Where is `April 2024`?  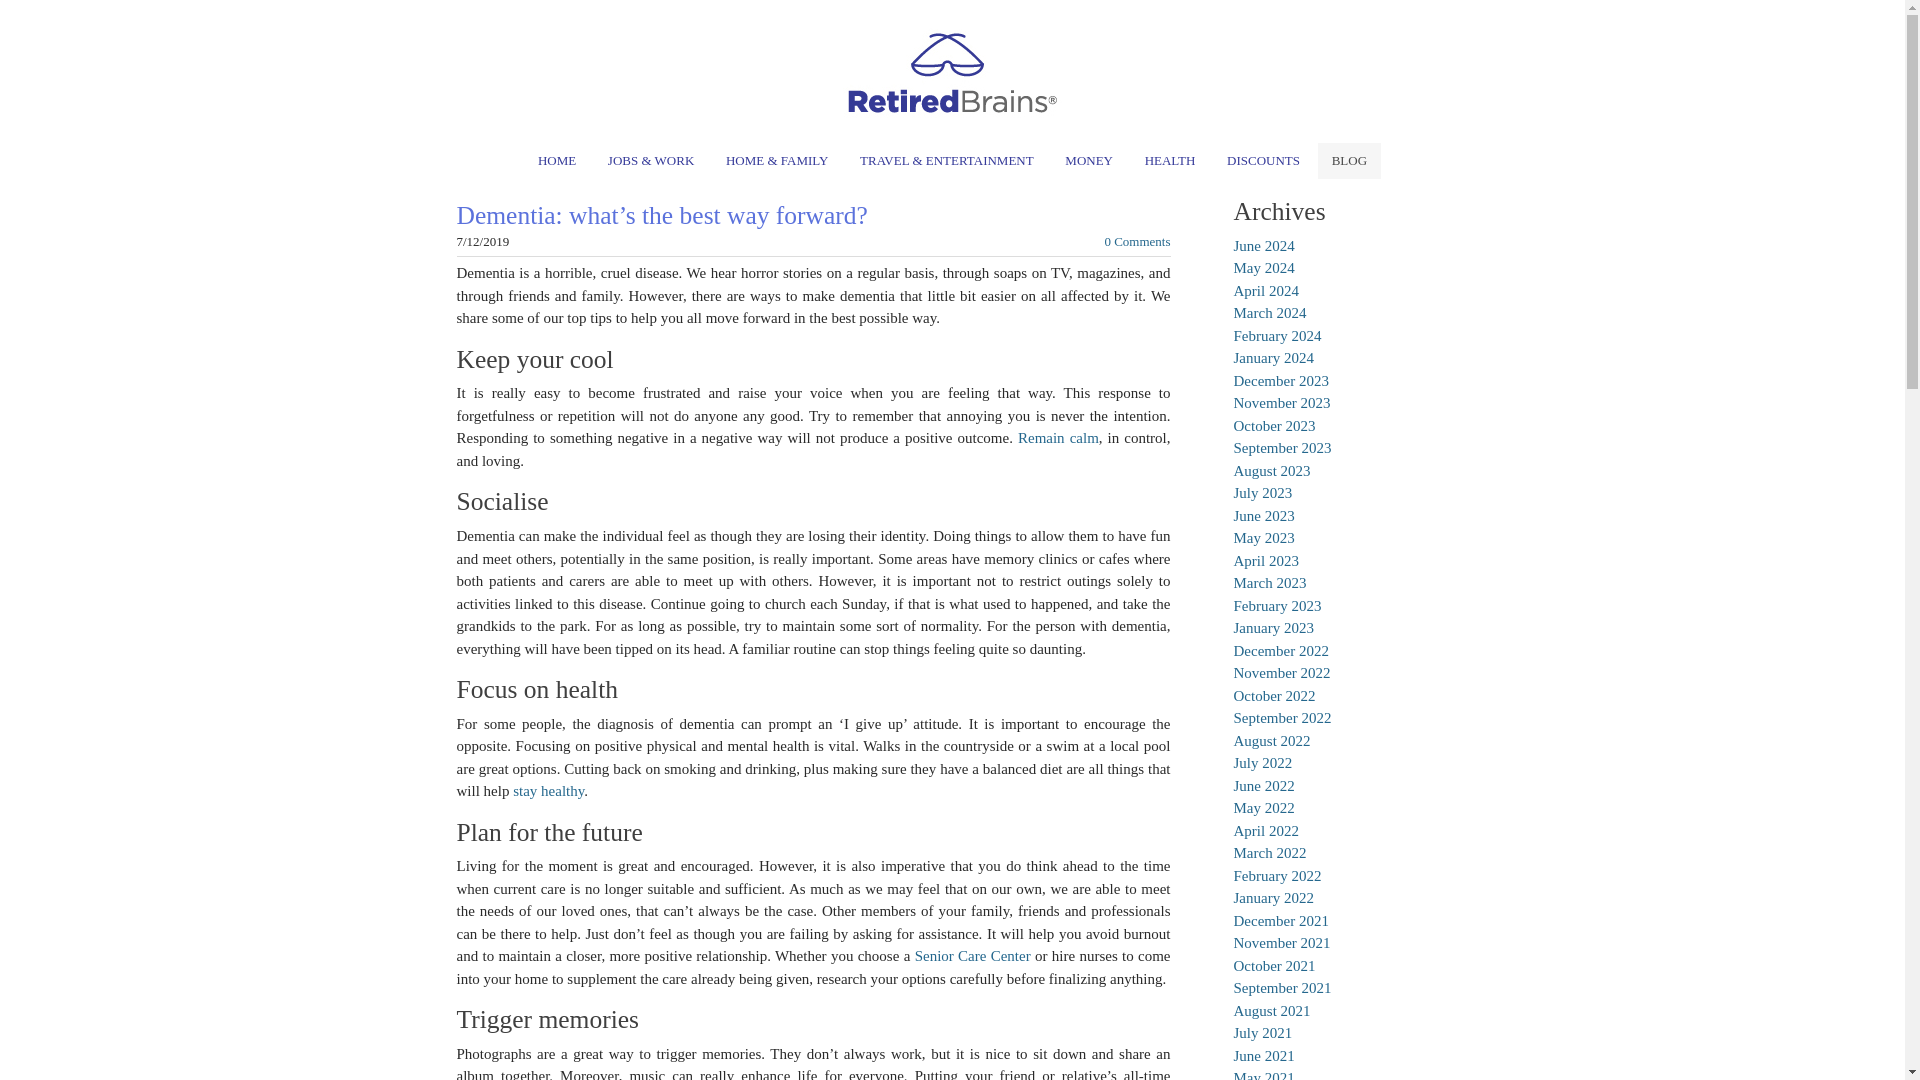 April 2024 is located at coordinates (1266, 290).